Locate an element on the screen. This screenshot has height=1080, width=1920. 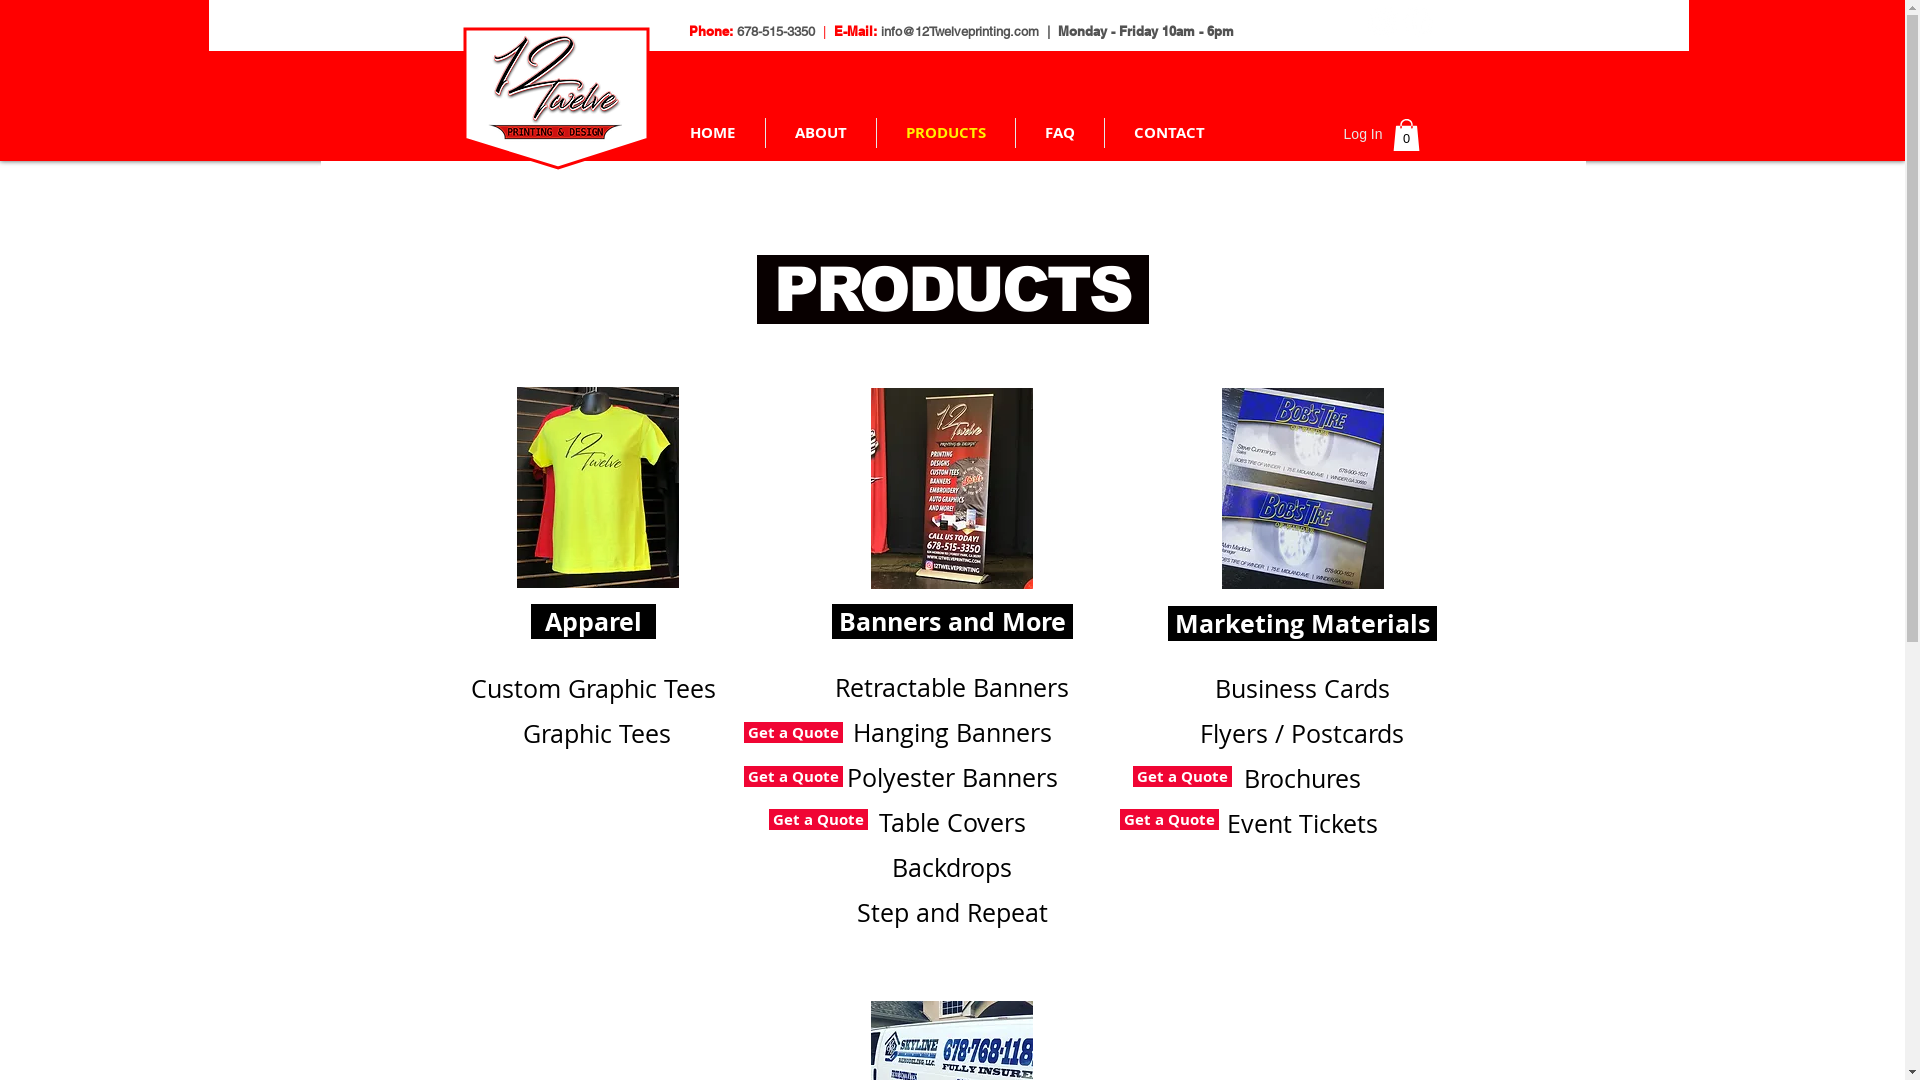
info@12Twelveprinting.com is located at coordinates (959, 31).